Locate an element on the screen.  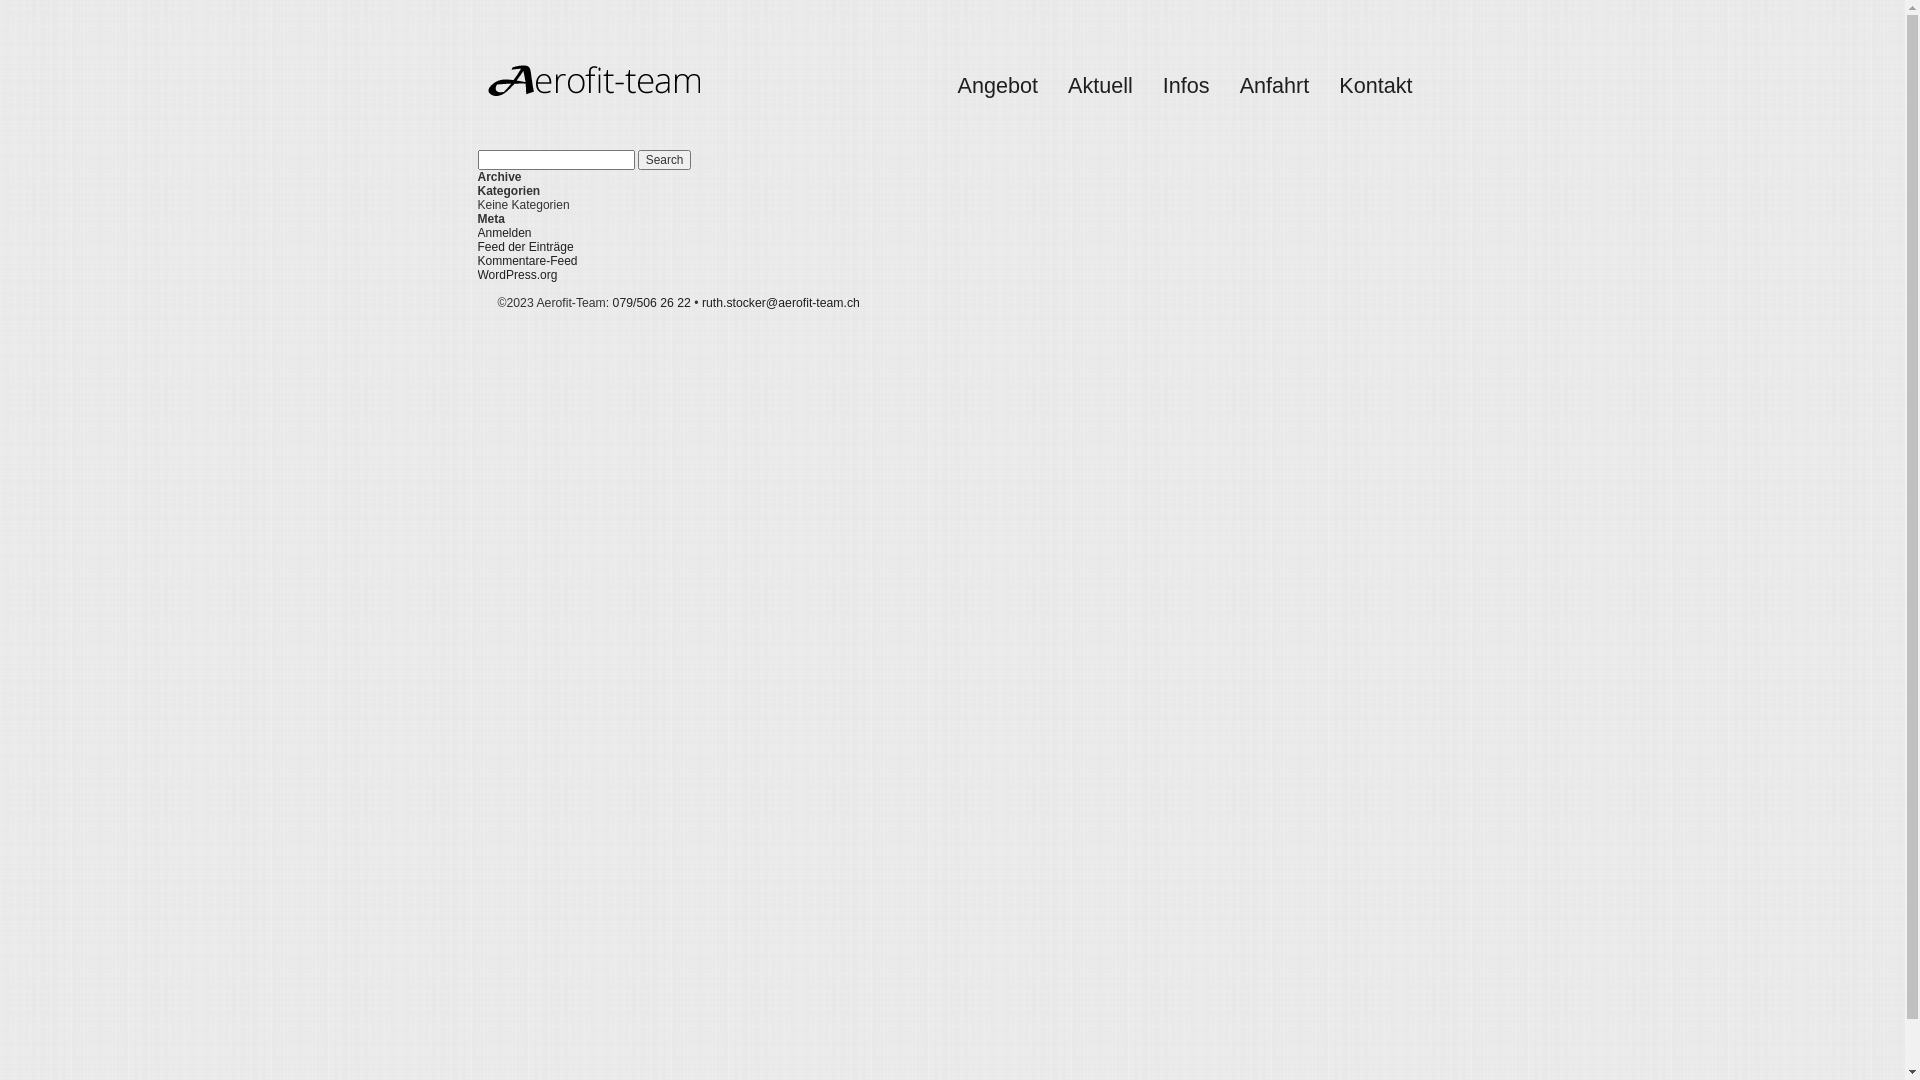
Anmelden is located at coordinates (505, 233).